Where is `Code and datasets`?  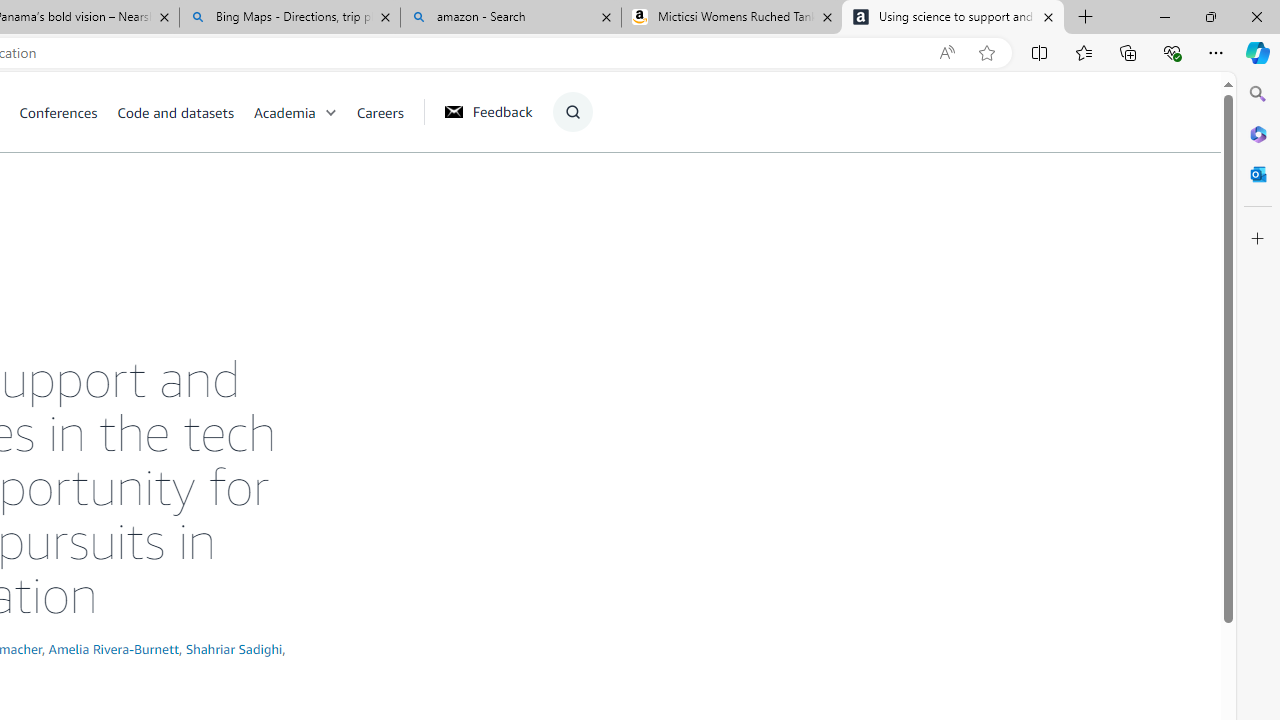 Code and datasets is located at coordinates (184, 112).